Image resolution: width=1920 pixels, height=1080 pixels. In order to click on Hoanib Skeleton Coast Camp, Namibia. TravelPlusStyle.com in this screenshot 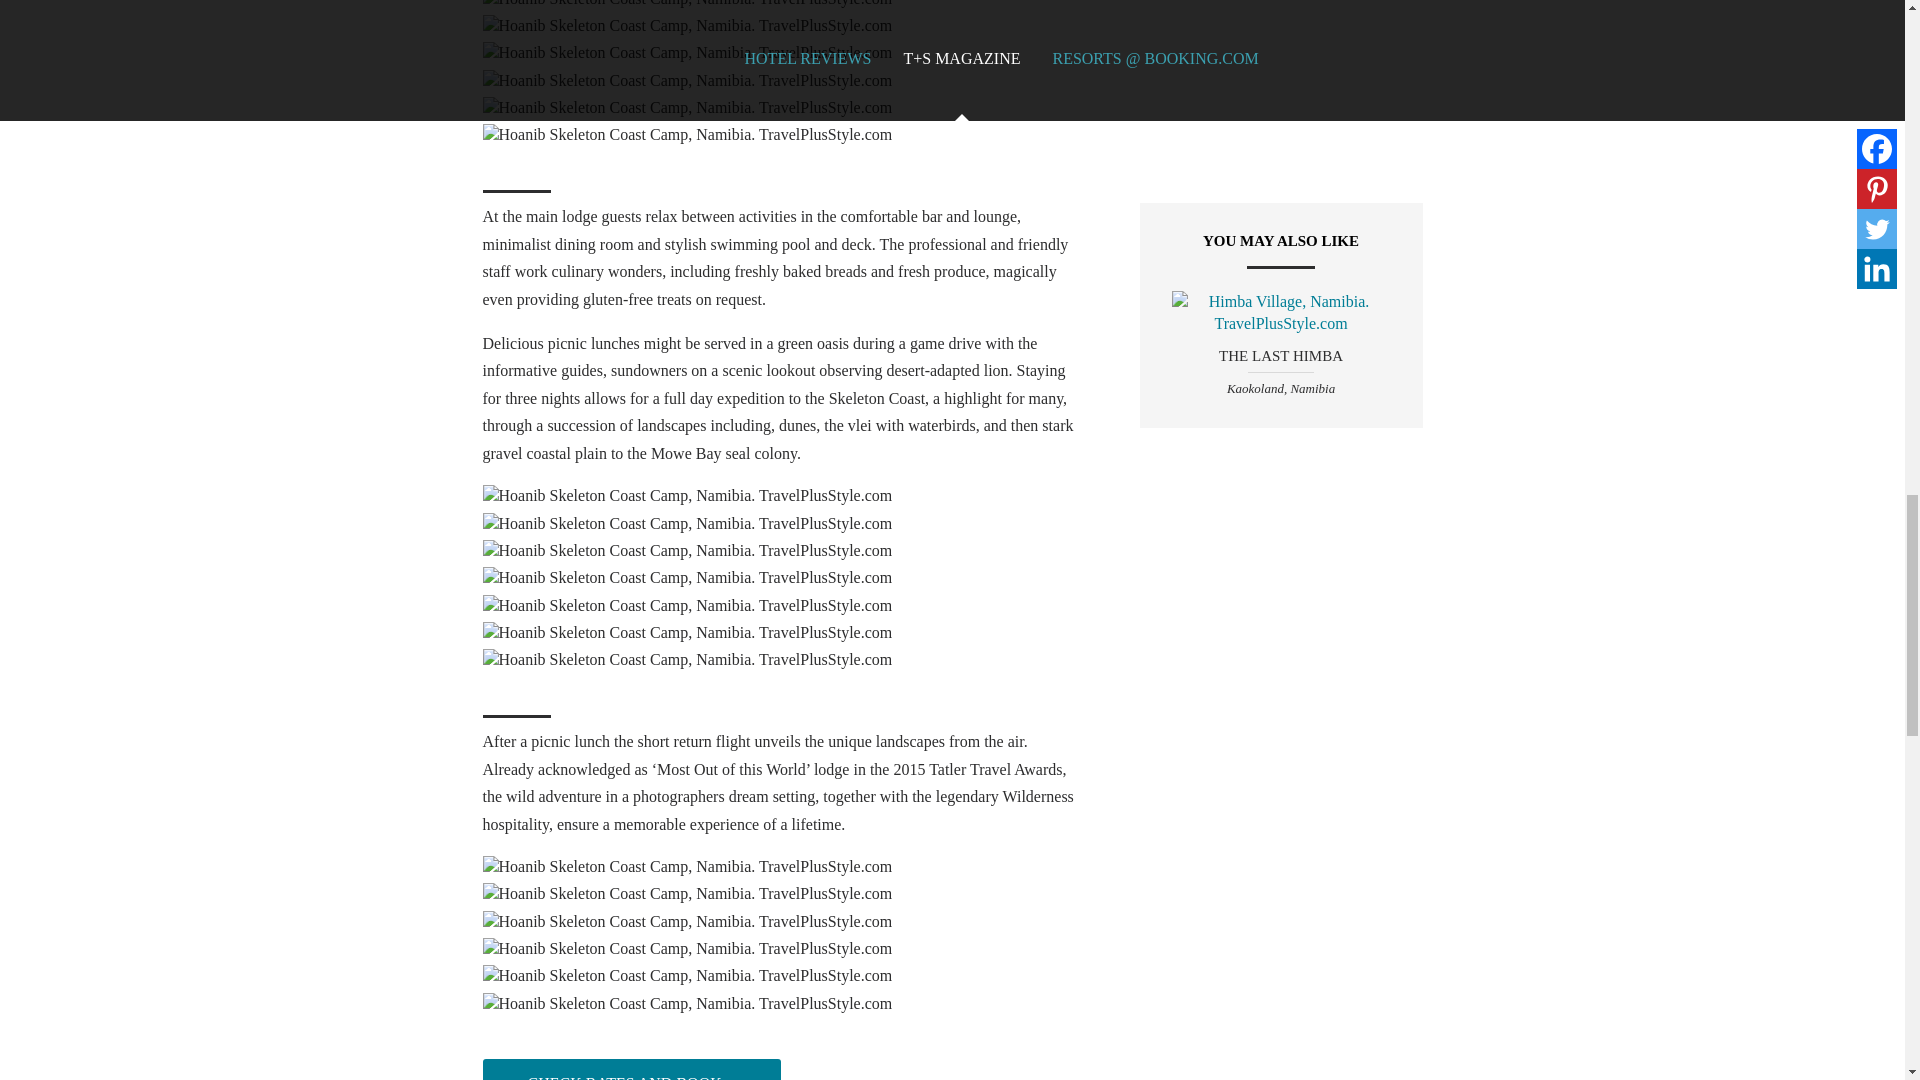, I will do `click(686, 524)`.